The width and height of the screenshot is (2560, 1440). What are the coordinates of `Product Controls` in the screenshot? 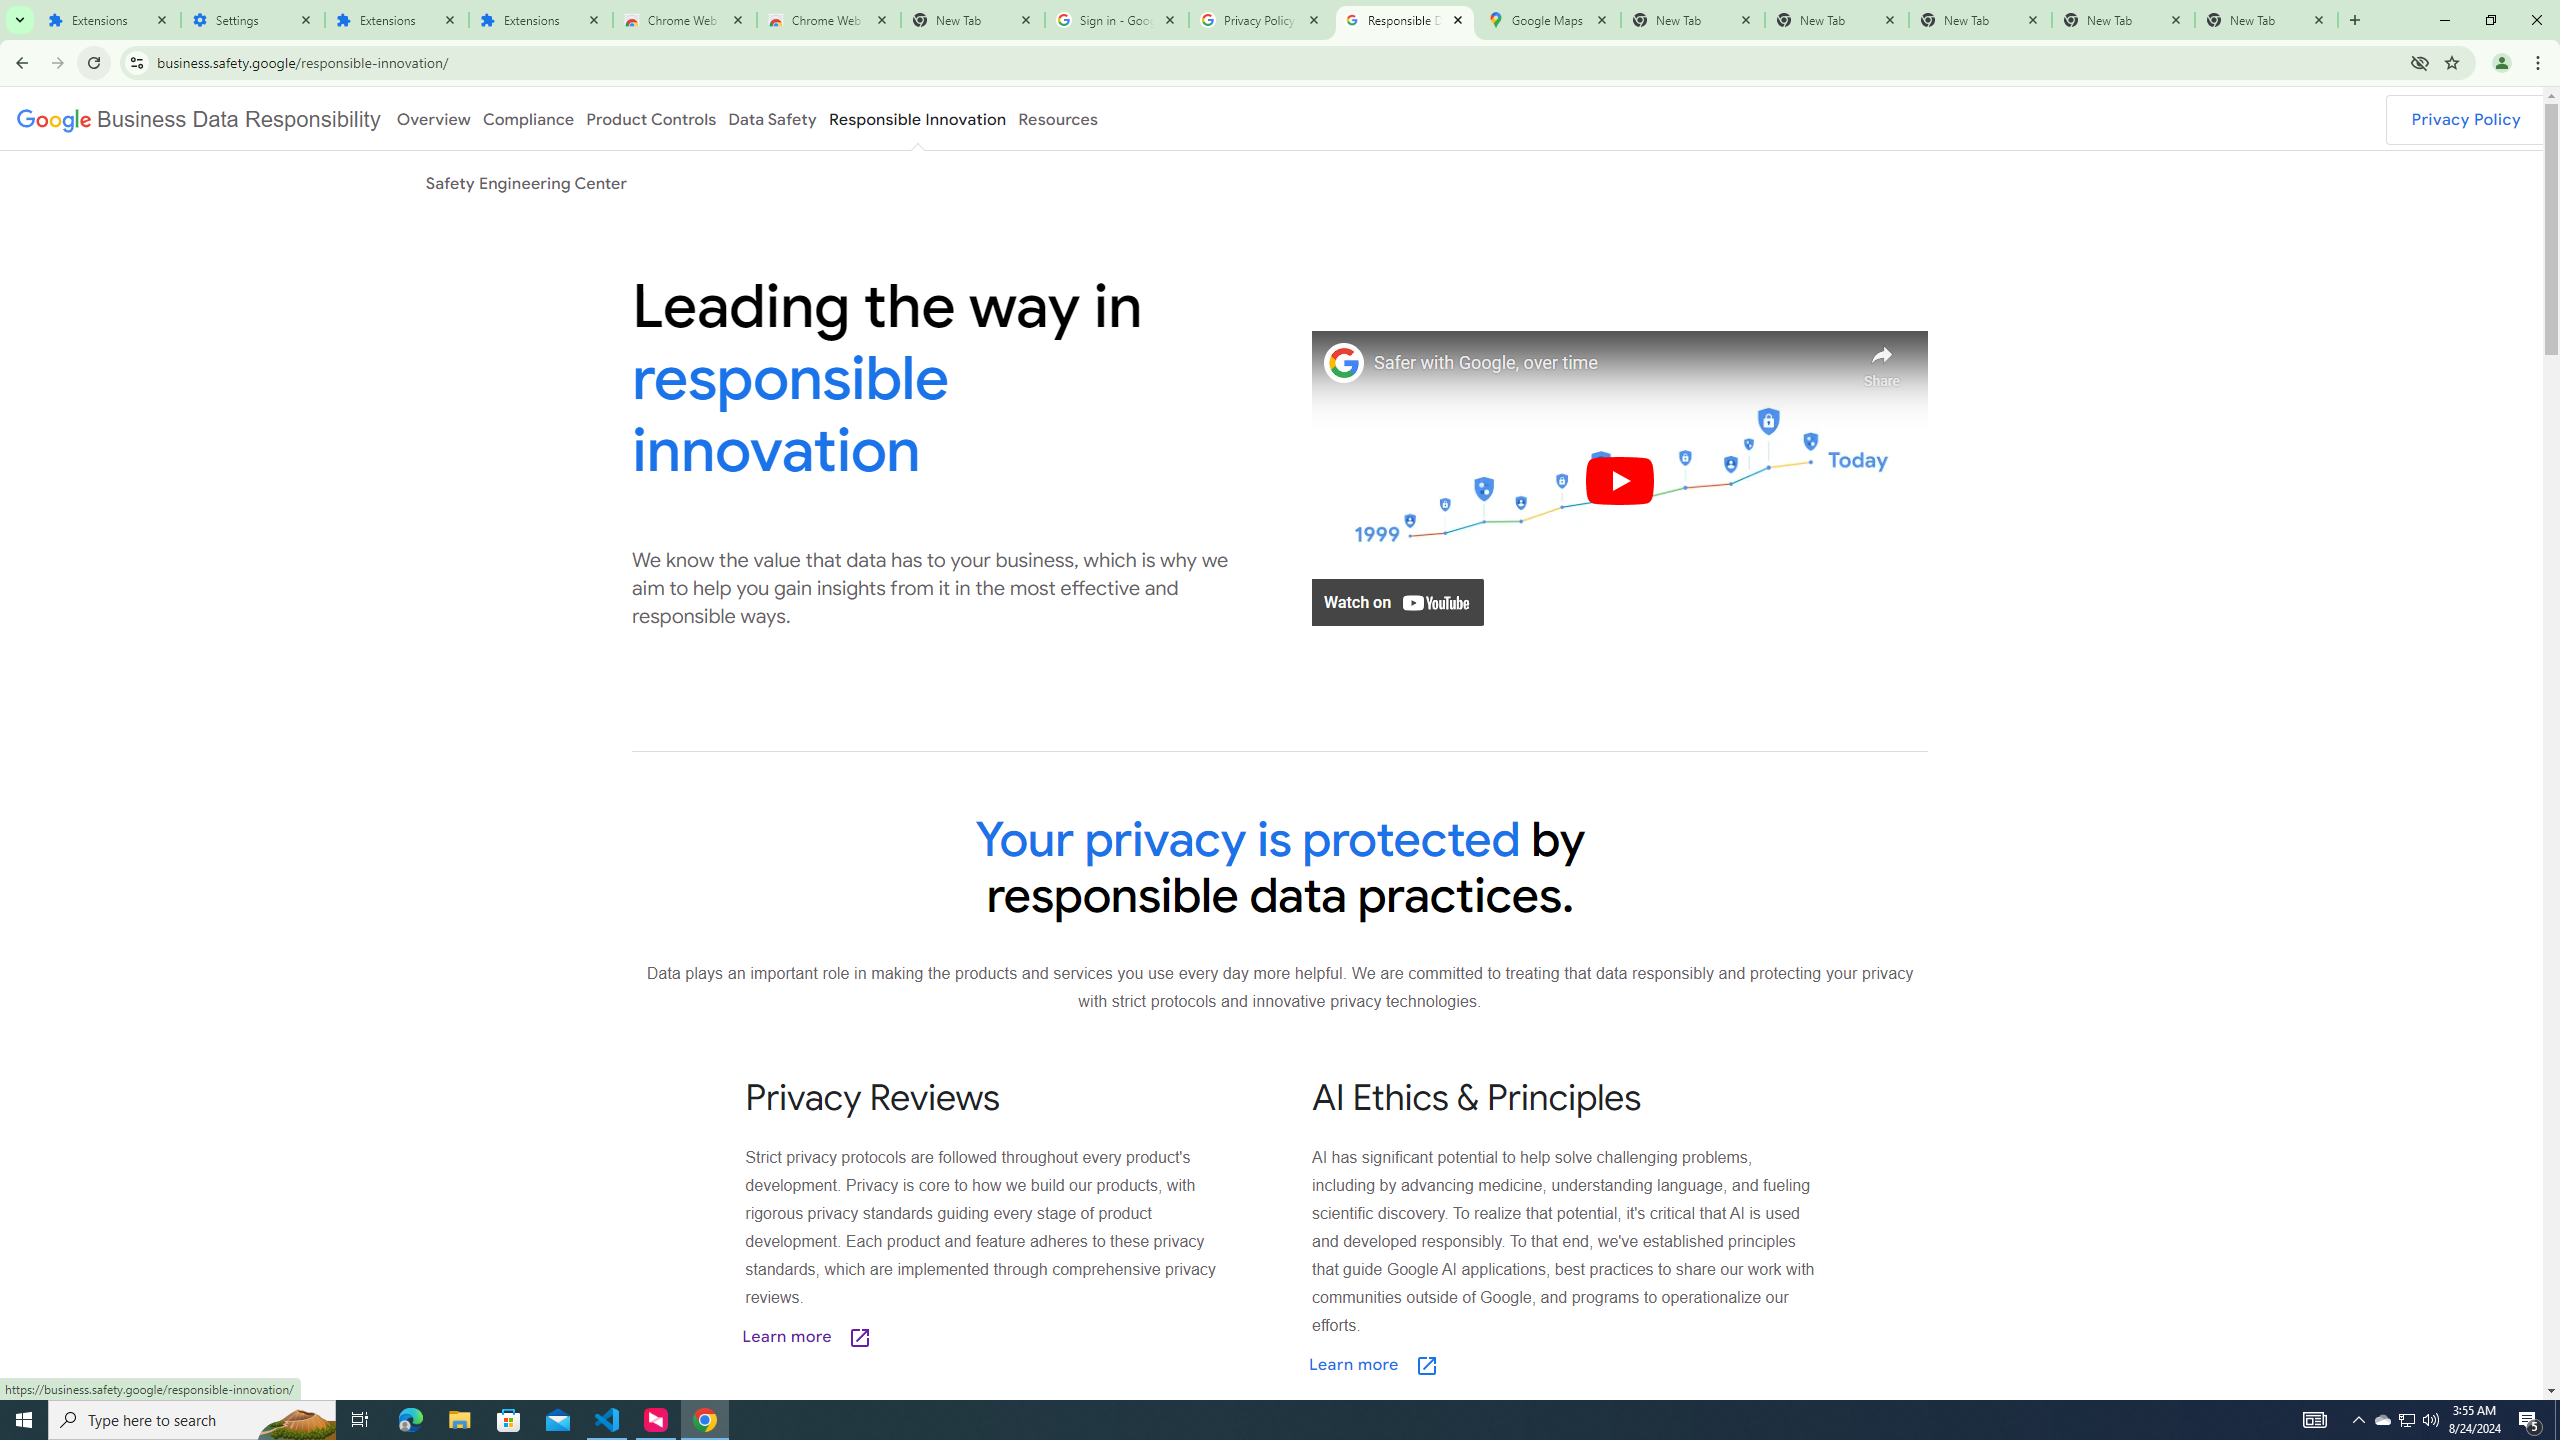 It's located at (651, 118).